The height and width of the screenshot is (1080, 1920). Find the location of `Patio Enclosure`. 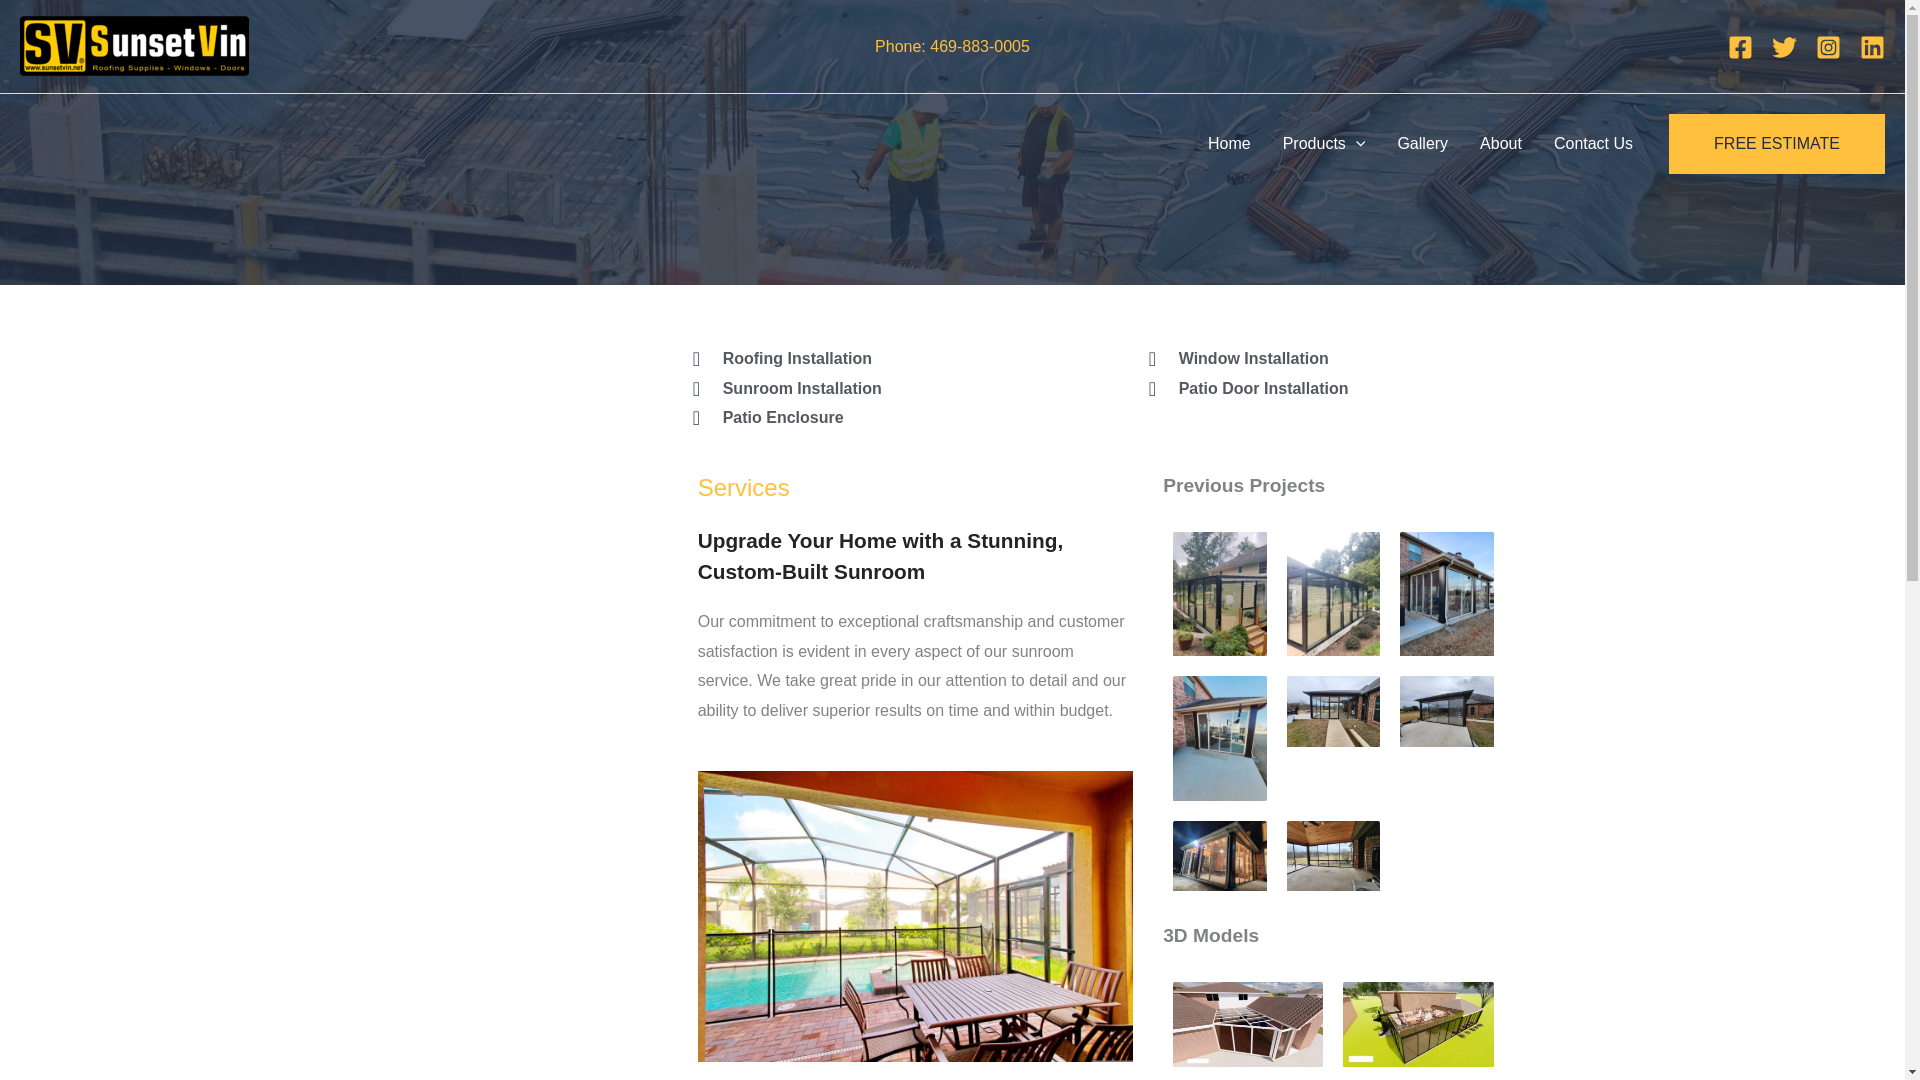

Patio Enclosure is located at coordinates (901, 418).